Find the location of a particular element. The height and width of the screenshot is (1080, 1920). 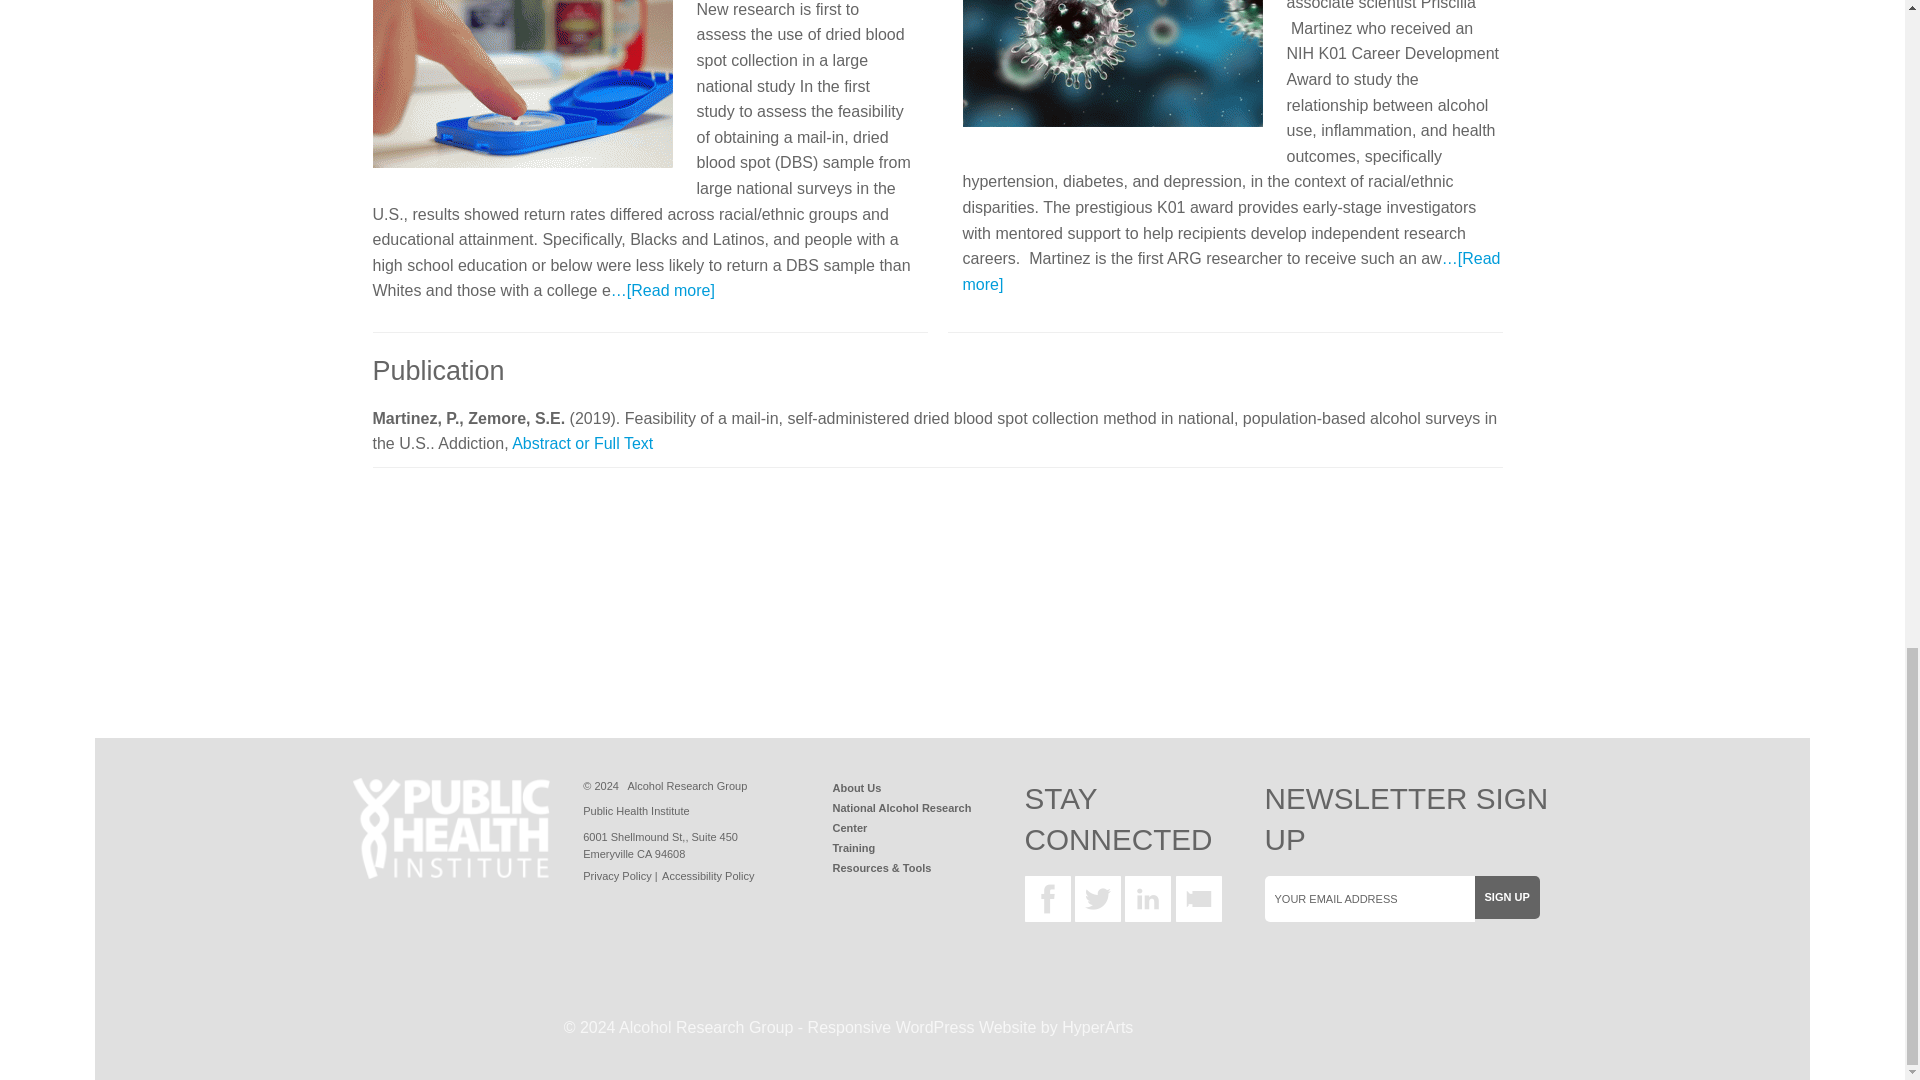

Alcohol Research Group Linkedin Profile is located at coordinates (1148, 898).